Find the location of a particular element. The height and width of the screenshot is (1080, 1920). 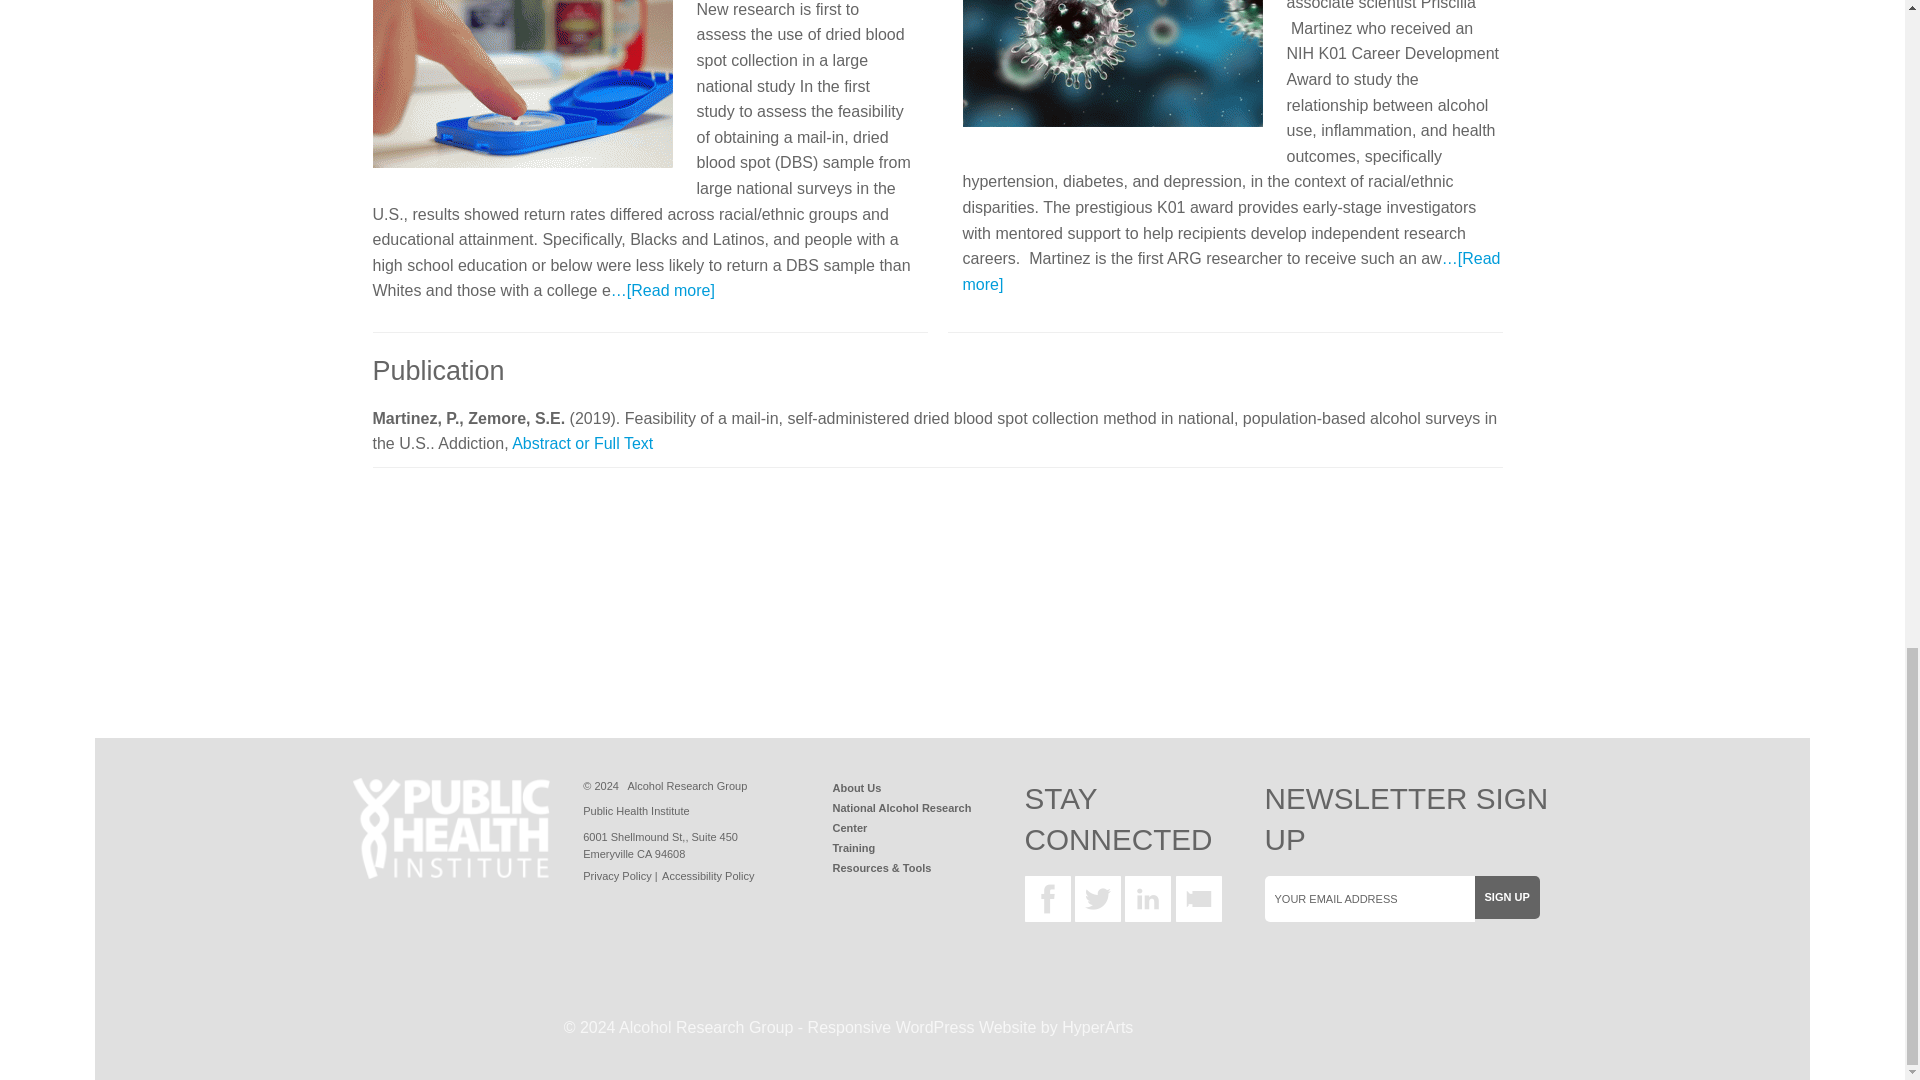

Alcohol Research Group Linkedin Profile is located at coordinates (1148, 898).